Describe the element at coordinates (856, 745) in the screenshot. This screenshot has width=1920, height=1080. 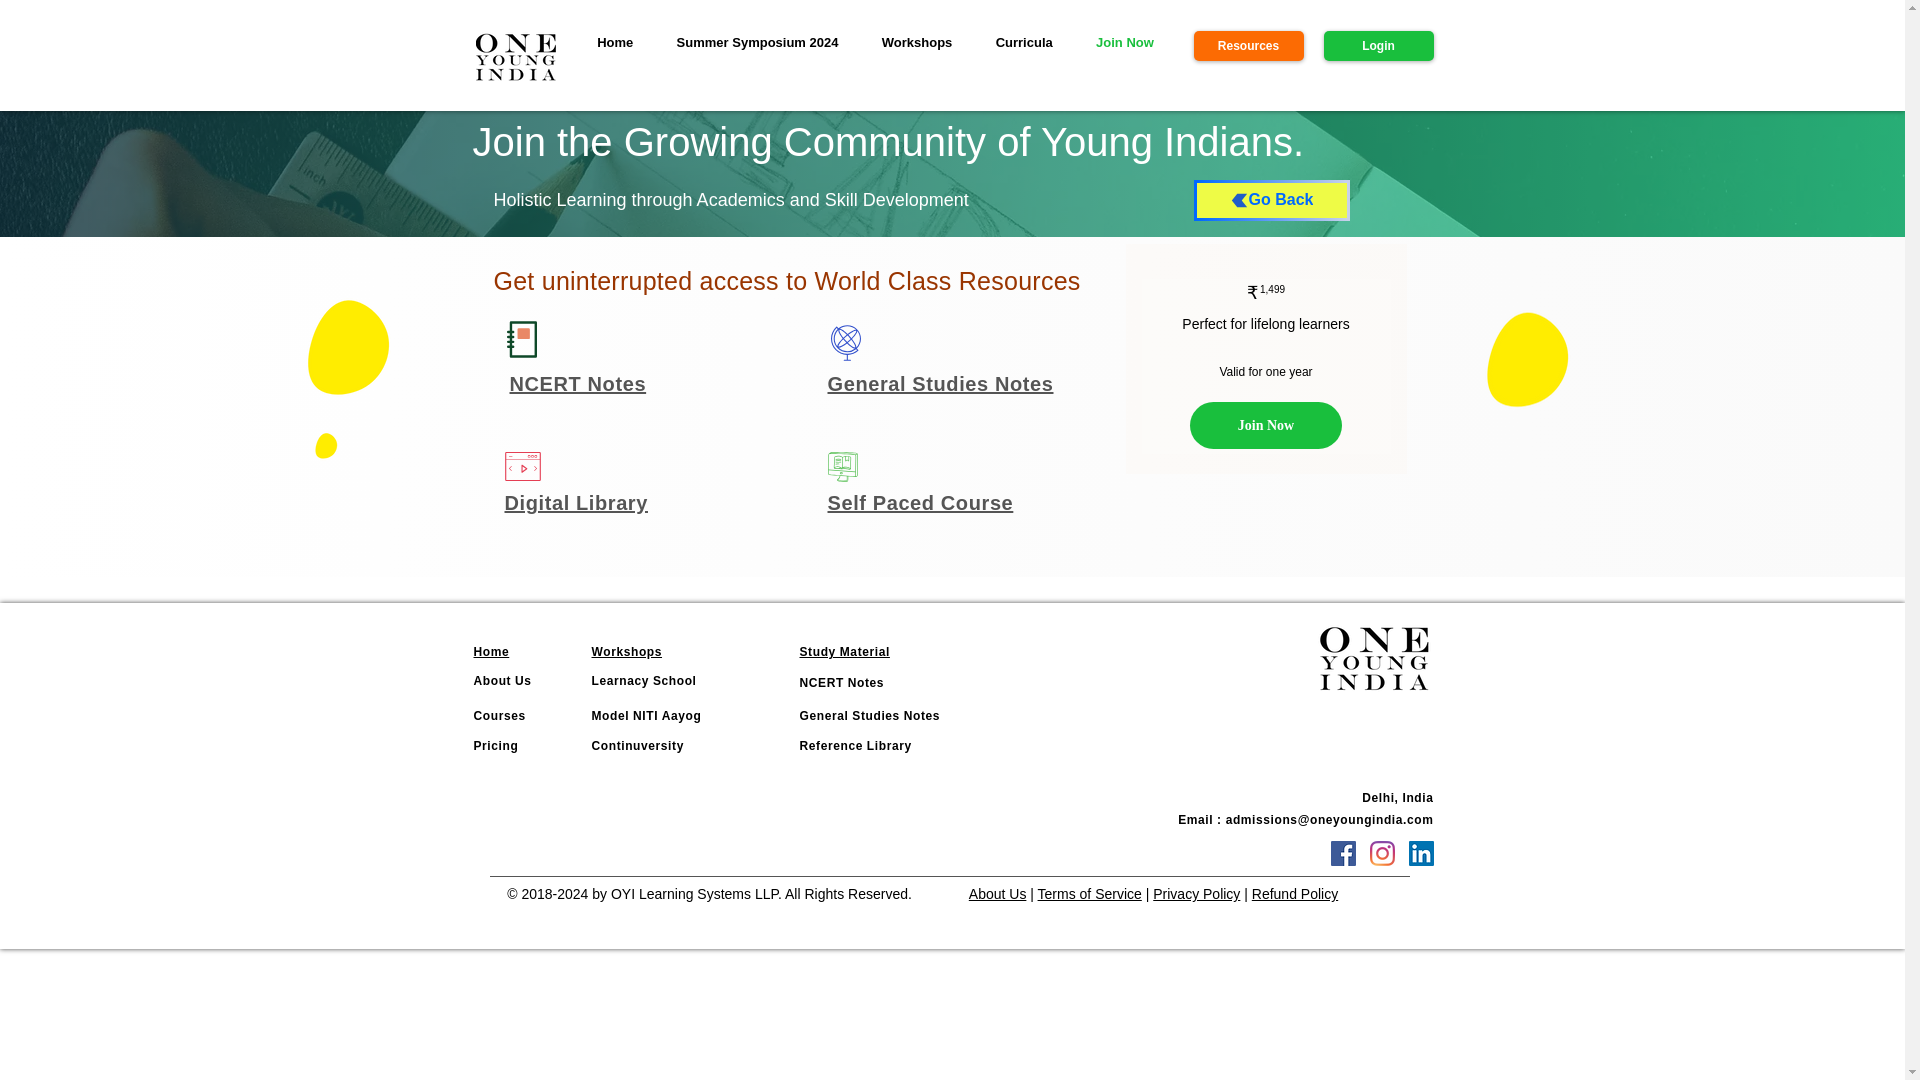
I see `Reference Library` at that location.